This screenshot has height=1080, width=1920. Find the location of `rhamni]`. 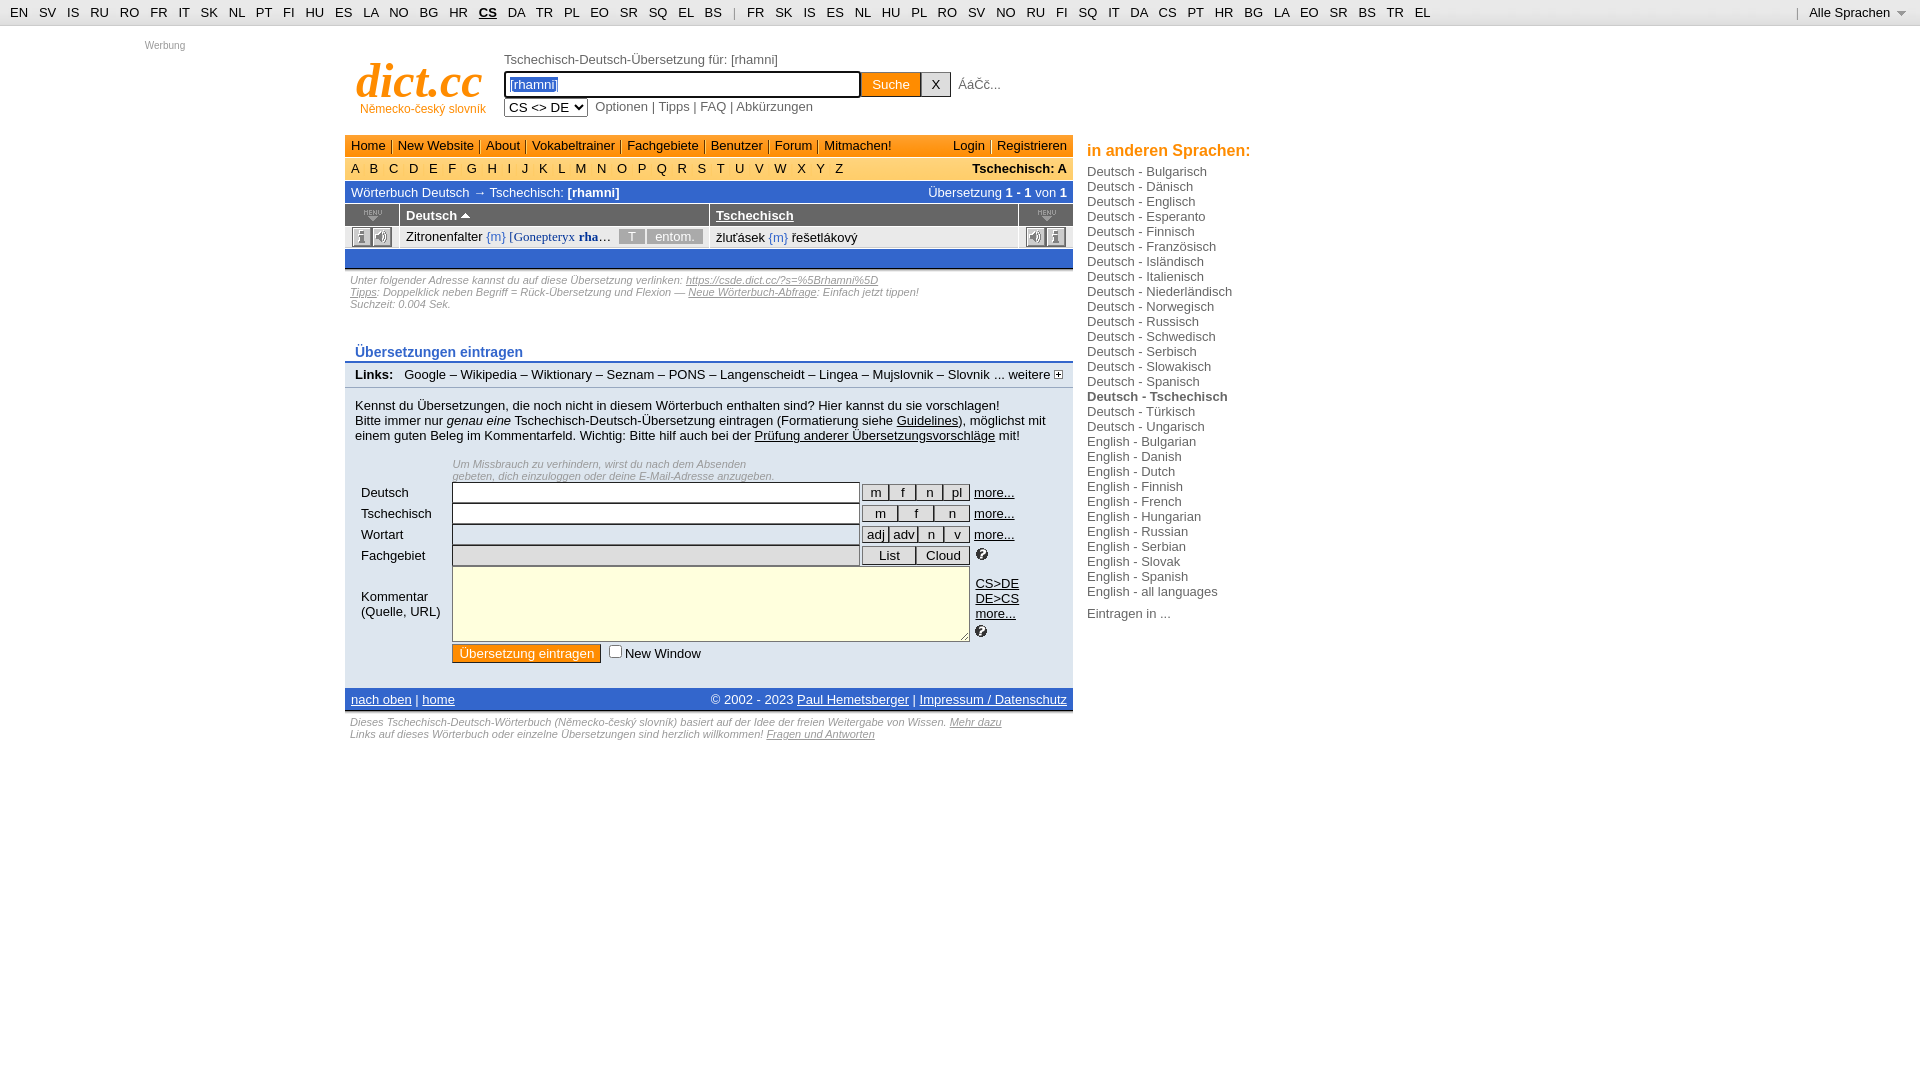

rhamni] is located at coordinates (602, 236).